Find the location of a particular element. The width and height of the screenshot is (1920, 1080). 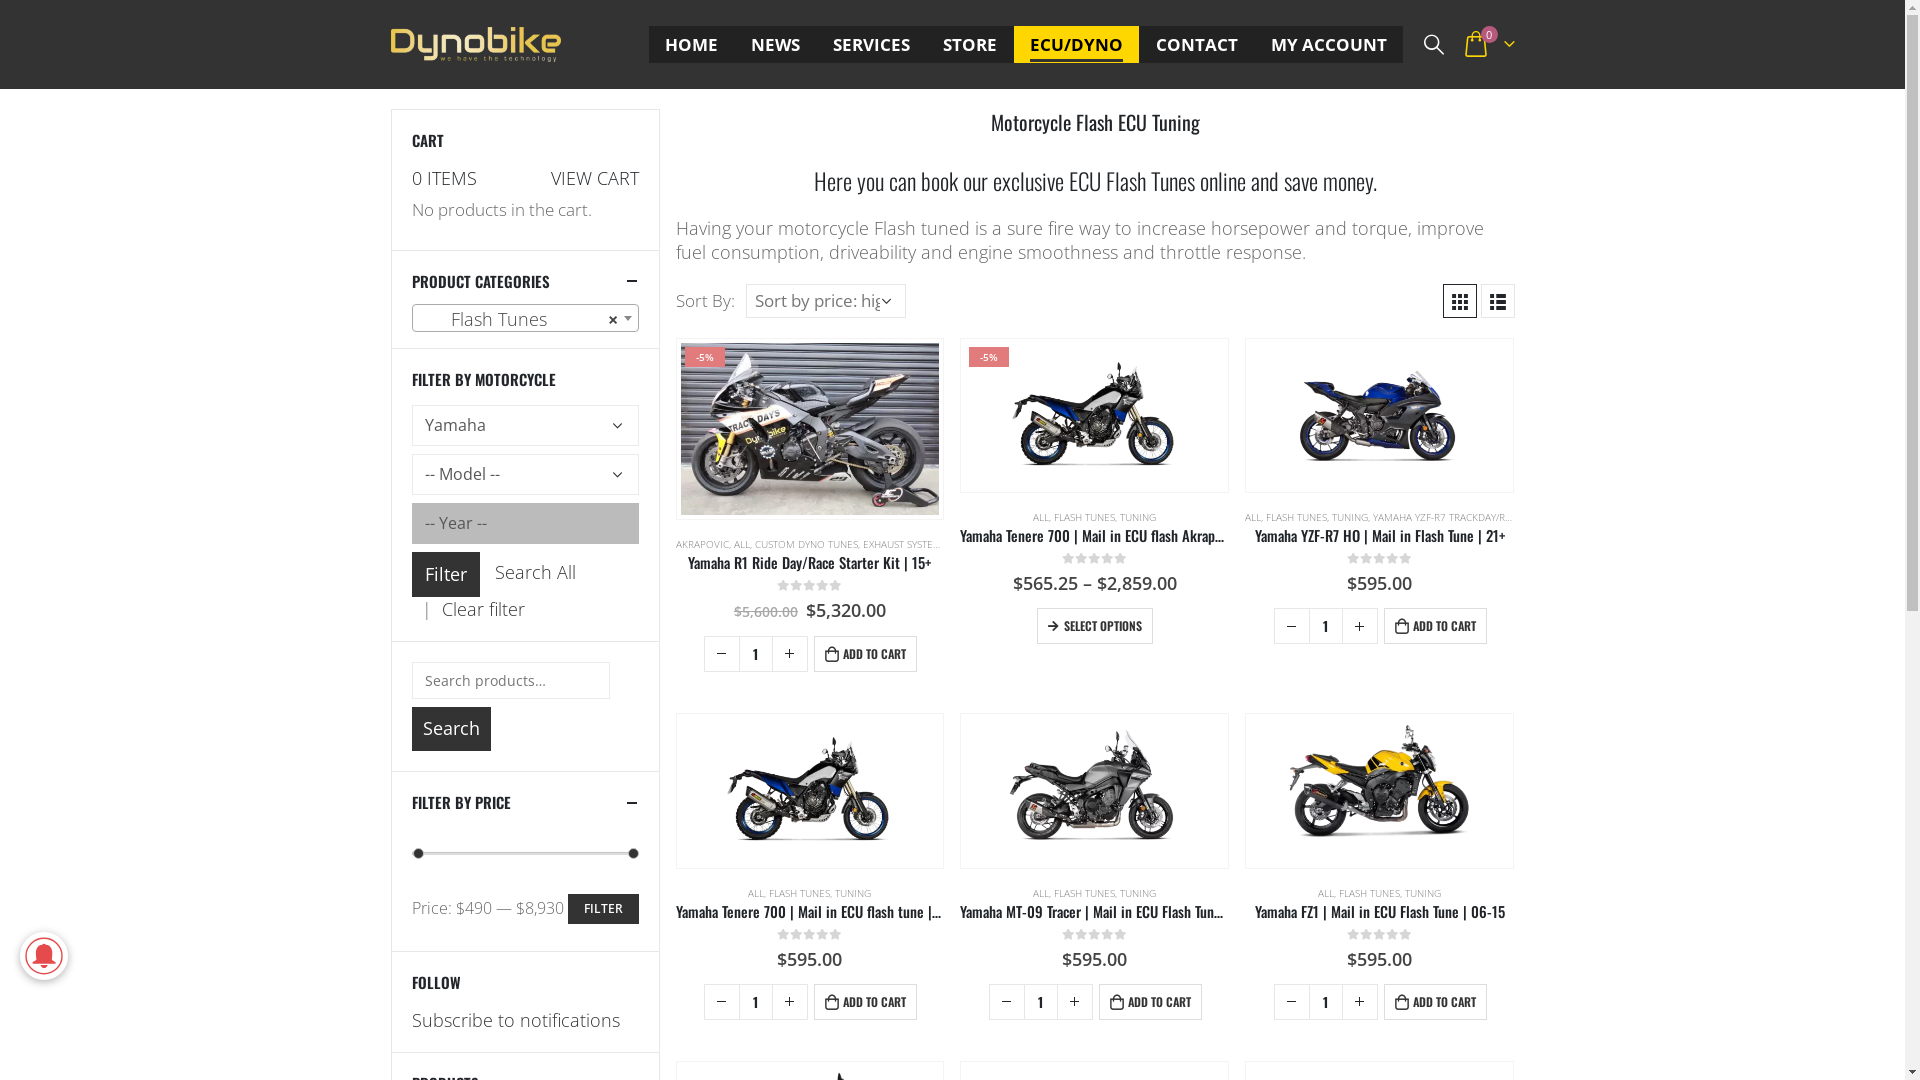

FLASH TUNES is located at coordinates (1296, 517).